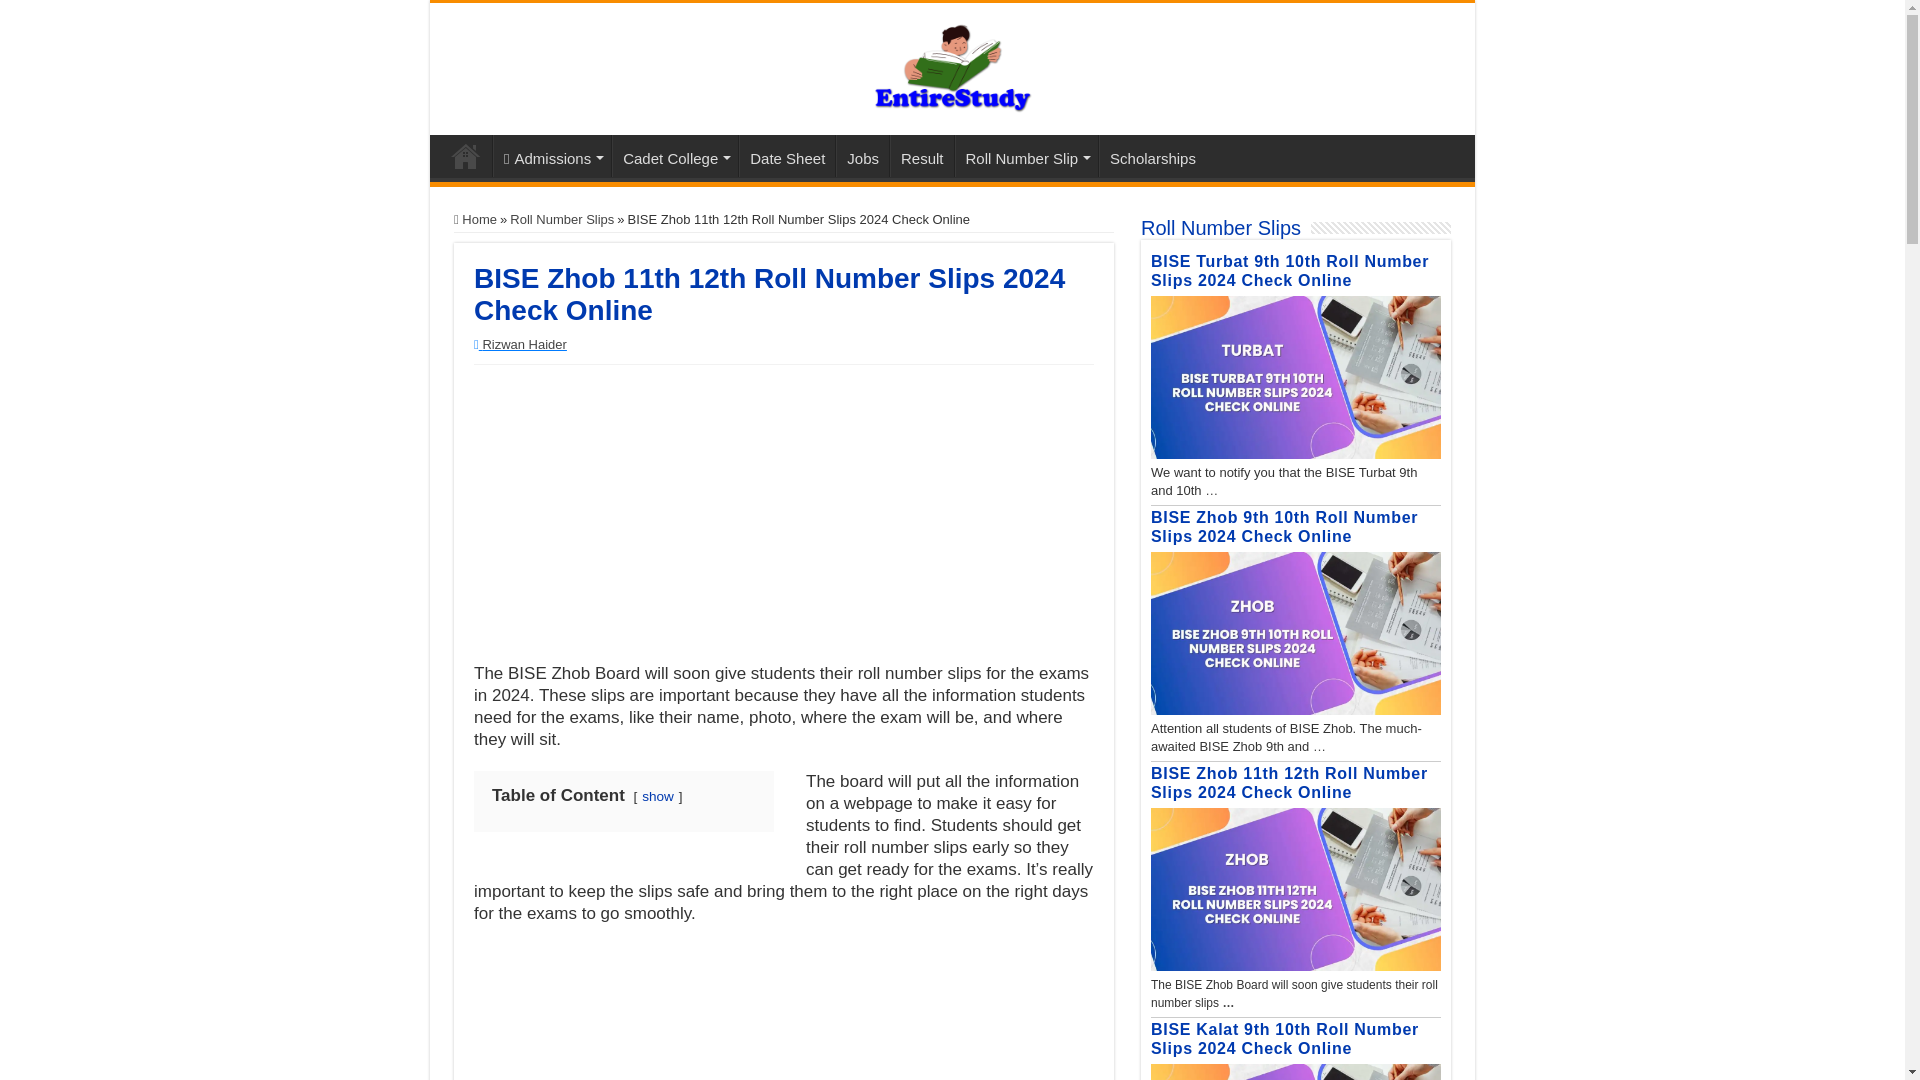  Describe the element at coordinates (465, 156) in the screenshot. I see `Home` at that location.